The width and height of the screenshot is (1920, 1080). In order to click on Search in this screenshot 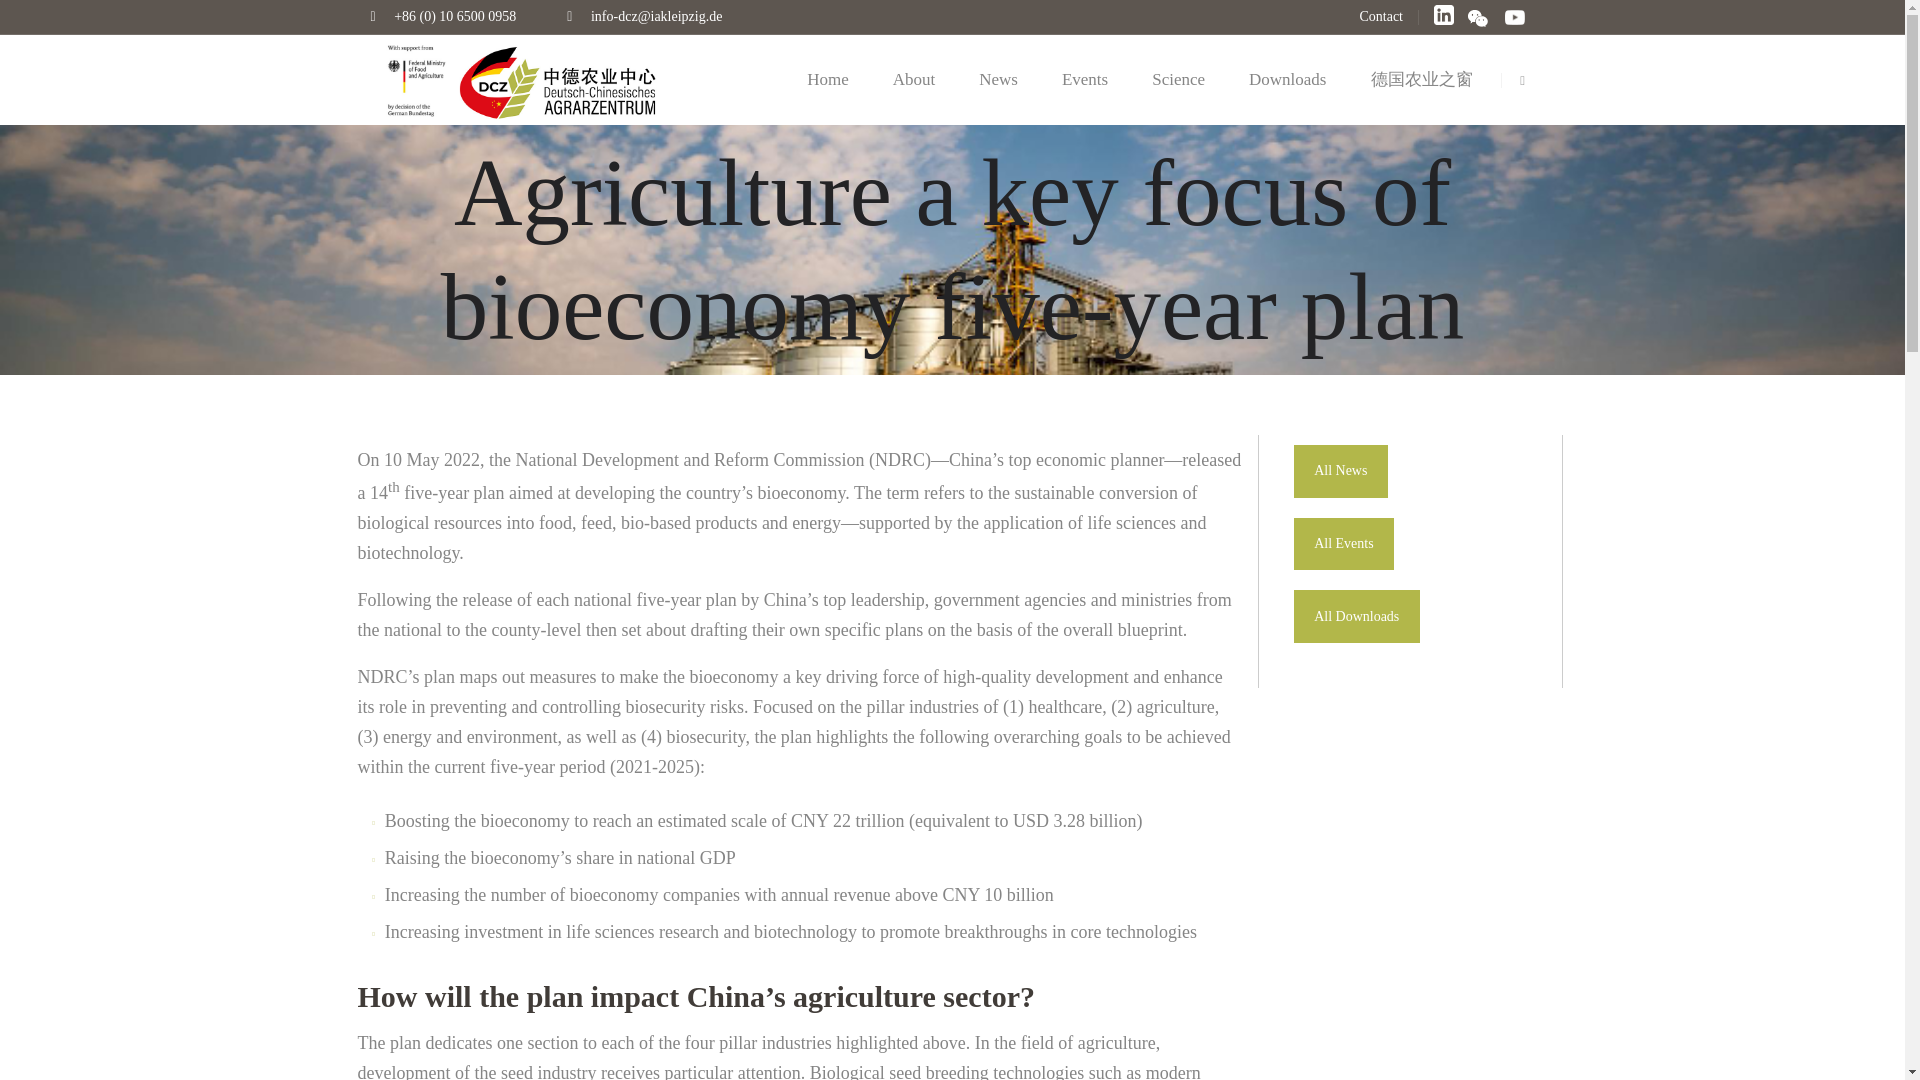, I will do `click(1525, 138)`.